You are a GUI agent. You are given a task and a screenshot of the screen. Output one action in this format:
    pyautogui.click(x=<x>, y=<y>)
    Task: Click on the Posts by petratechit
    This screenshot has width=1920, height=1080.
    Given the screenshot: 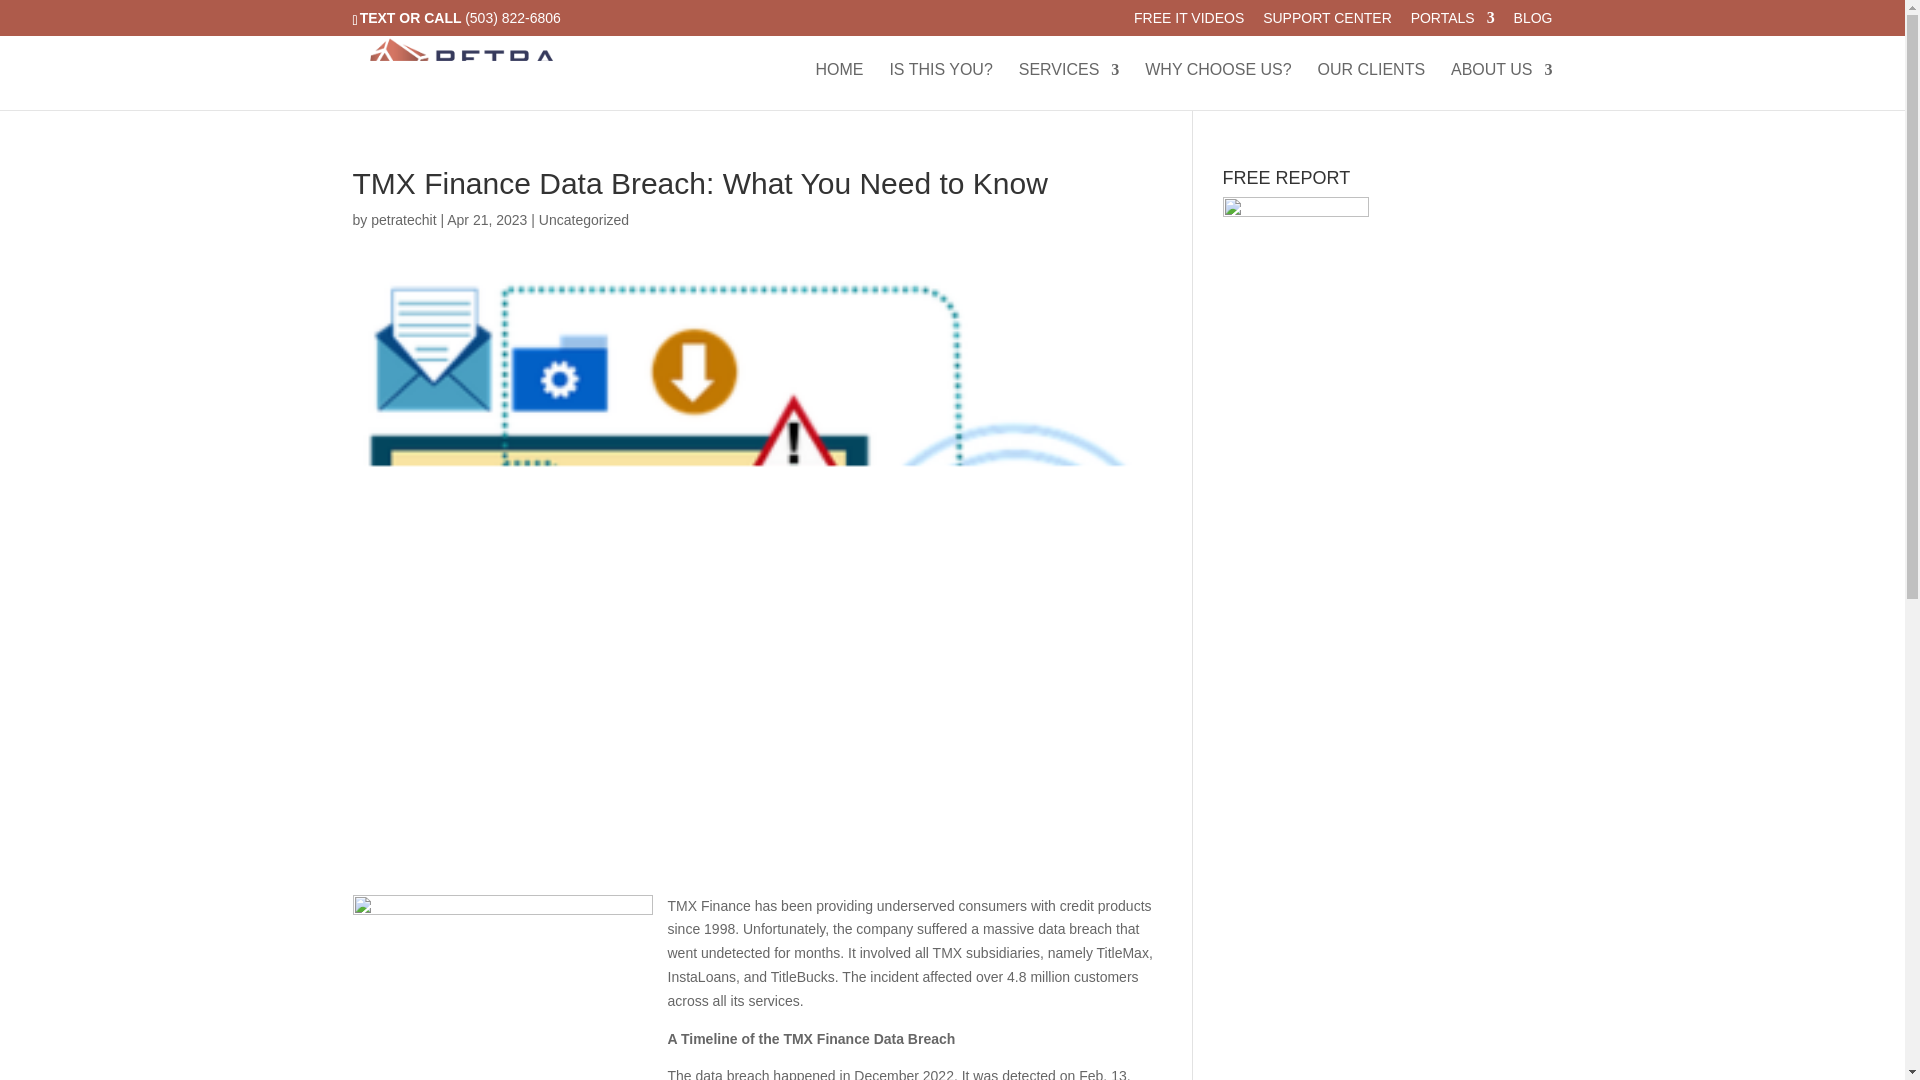 What is the action you would take?
    pyautogui.click(x=402, y=219)
    